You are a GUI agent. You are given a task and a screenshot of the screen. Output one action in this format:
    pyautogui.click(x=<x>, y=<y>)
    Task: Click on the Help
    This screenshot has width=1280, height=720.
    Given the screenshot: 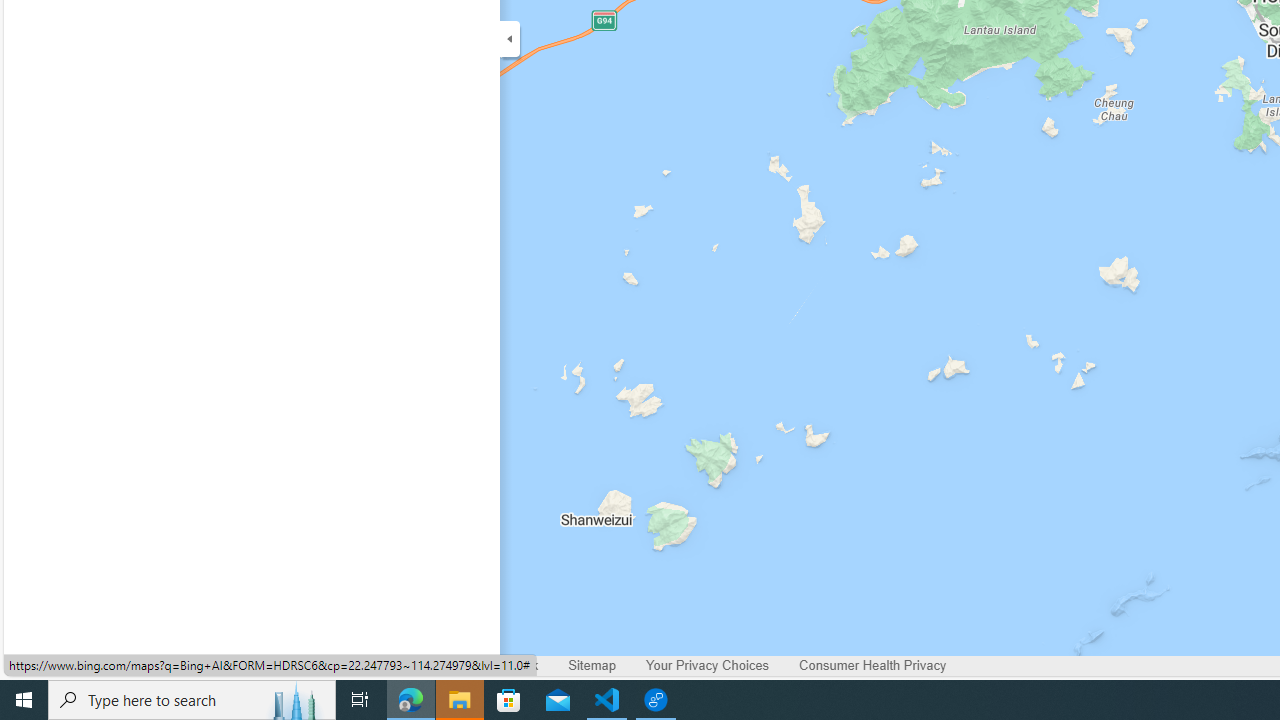 What is the action you would take?
    pyautogui.click(x=437, y=666)
    